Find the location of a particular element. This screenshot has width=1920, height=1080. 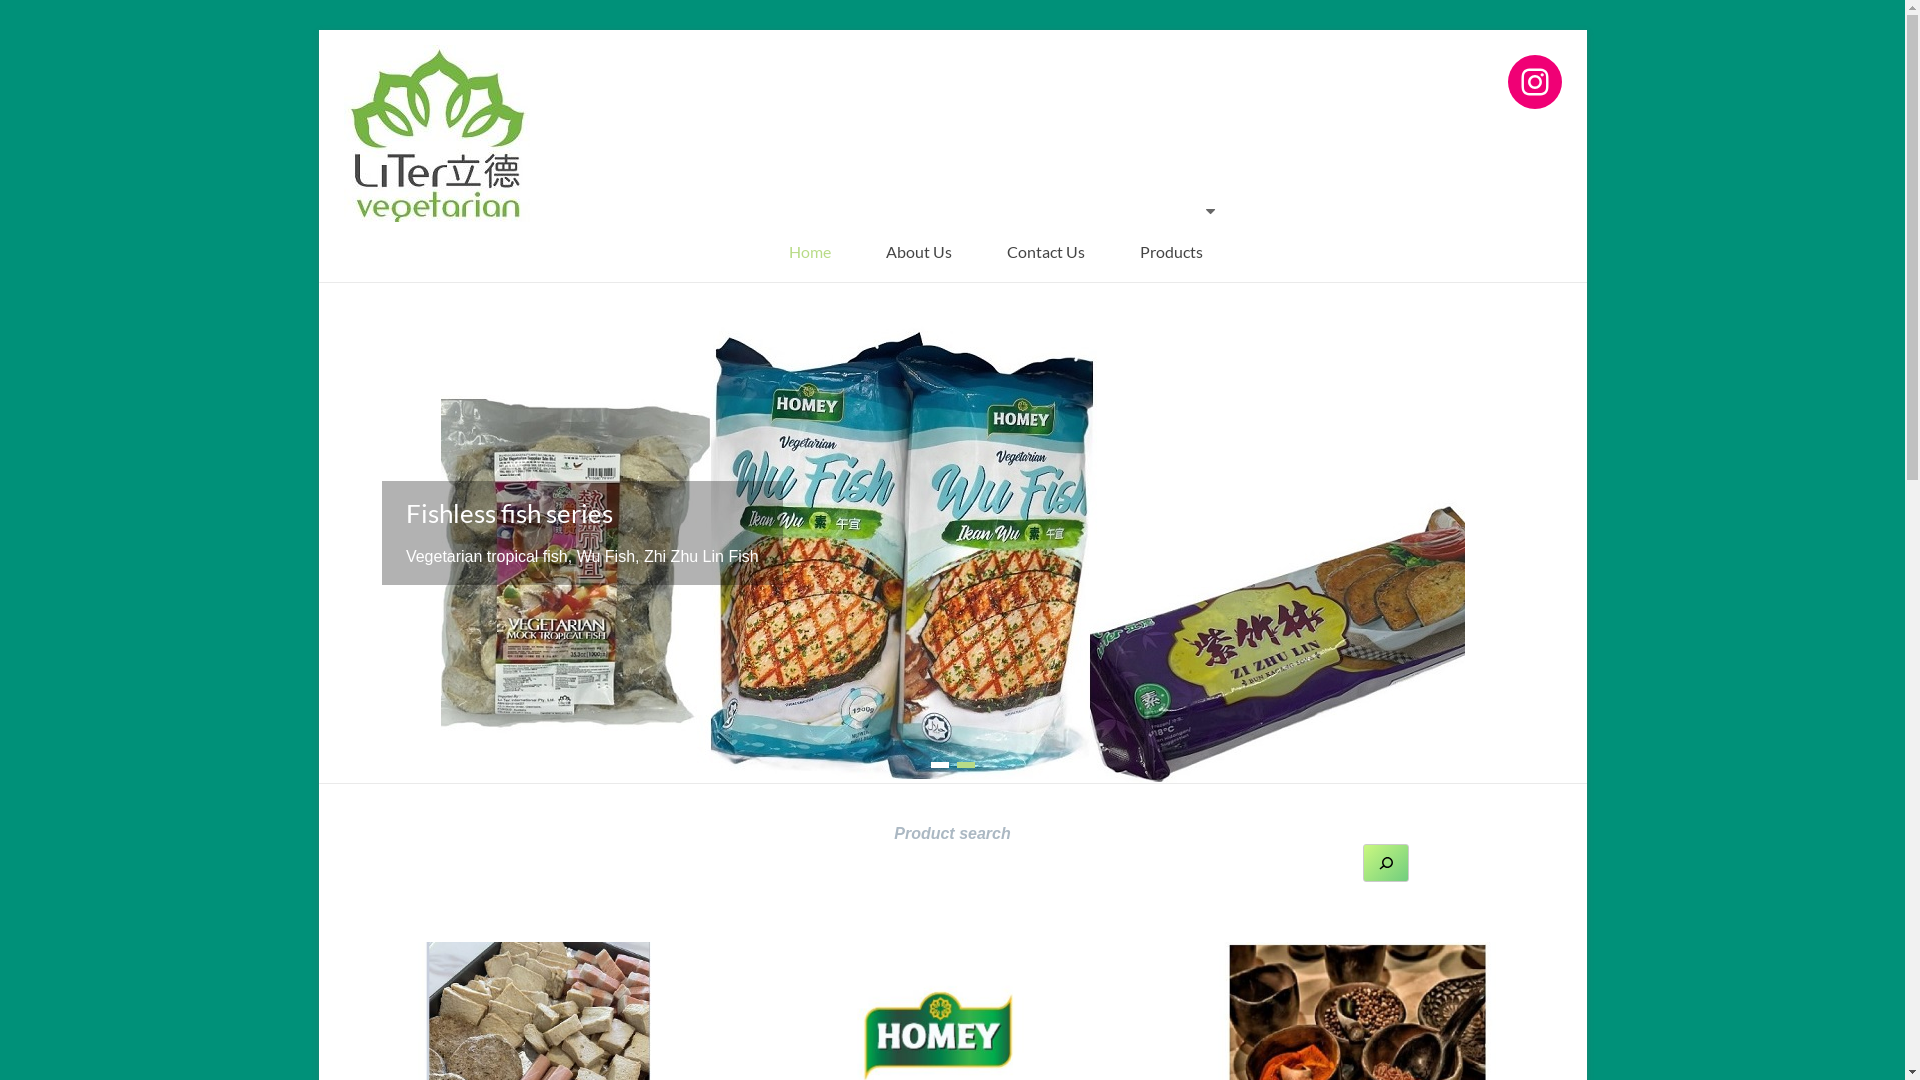

Instagram is located at coordinates (1535, 82).